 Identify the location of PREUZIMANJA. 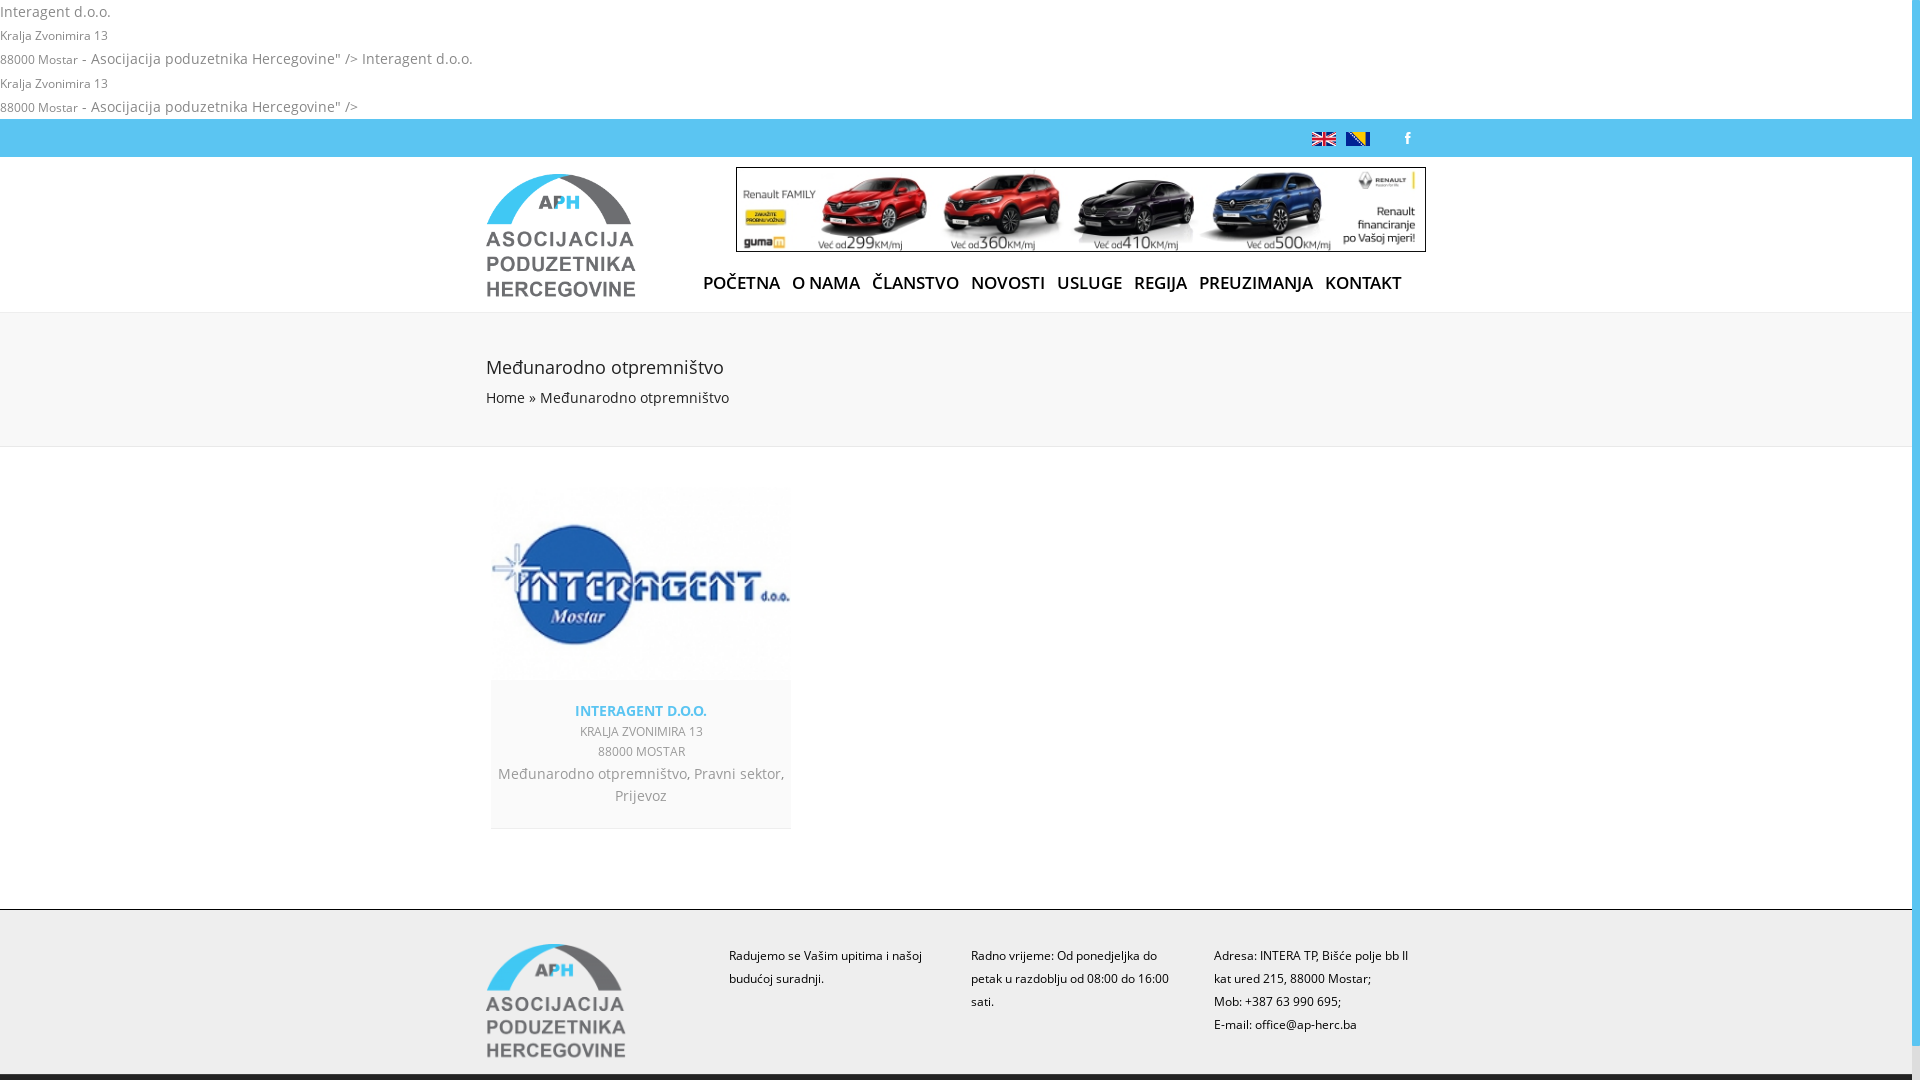
(1256, 283).